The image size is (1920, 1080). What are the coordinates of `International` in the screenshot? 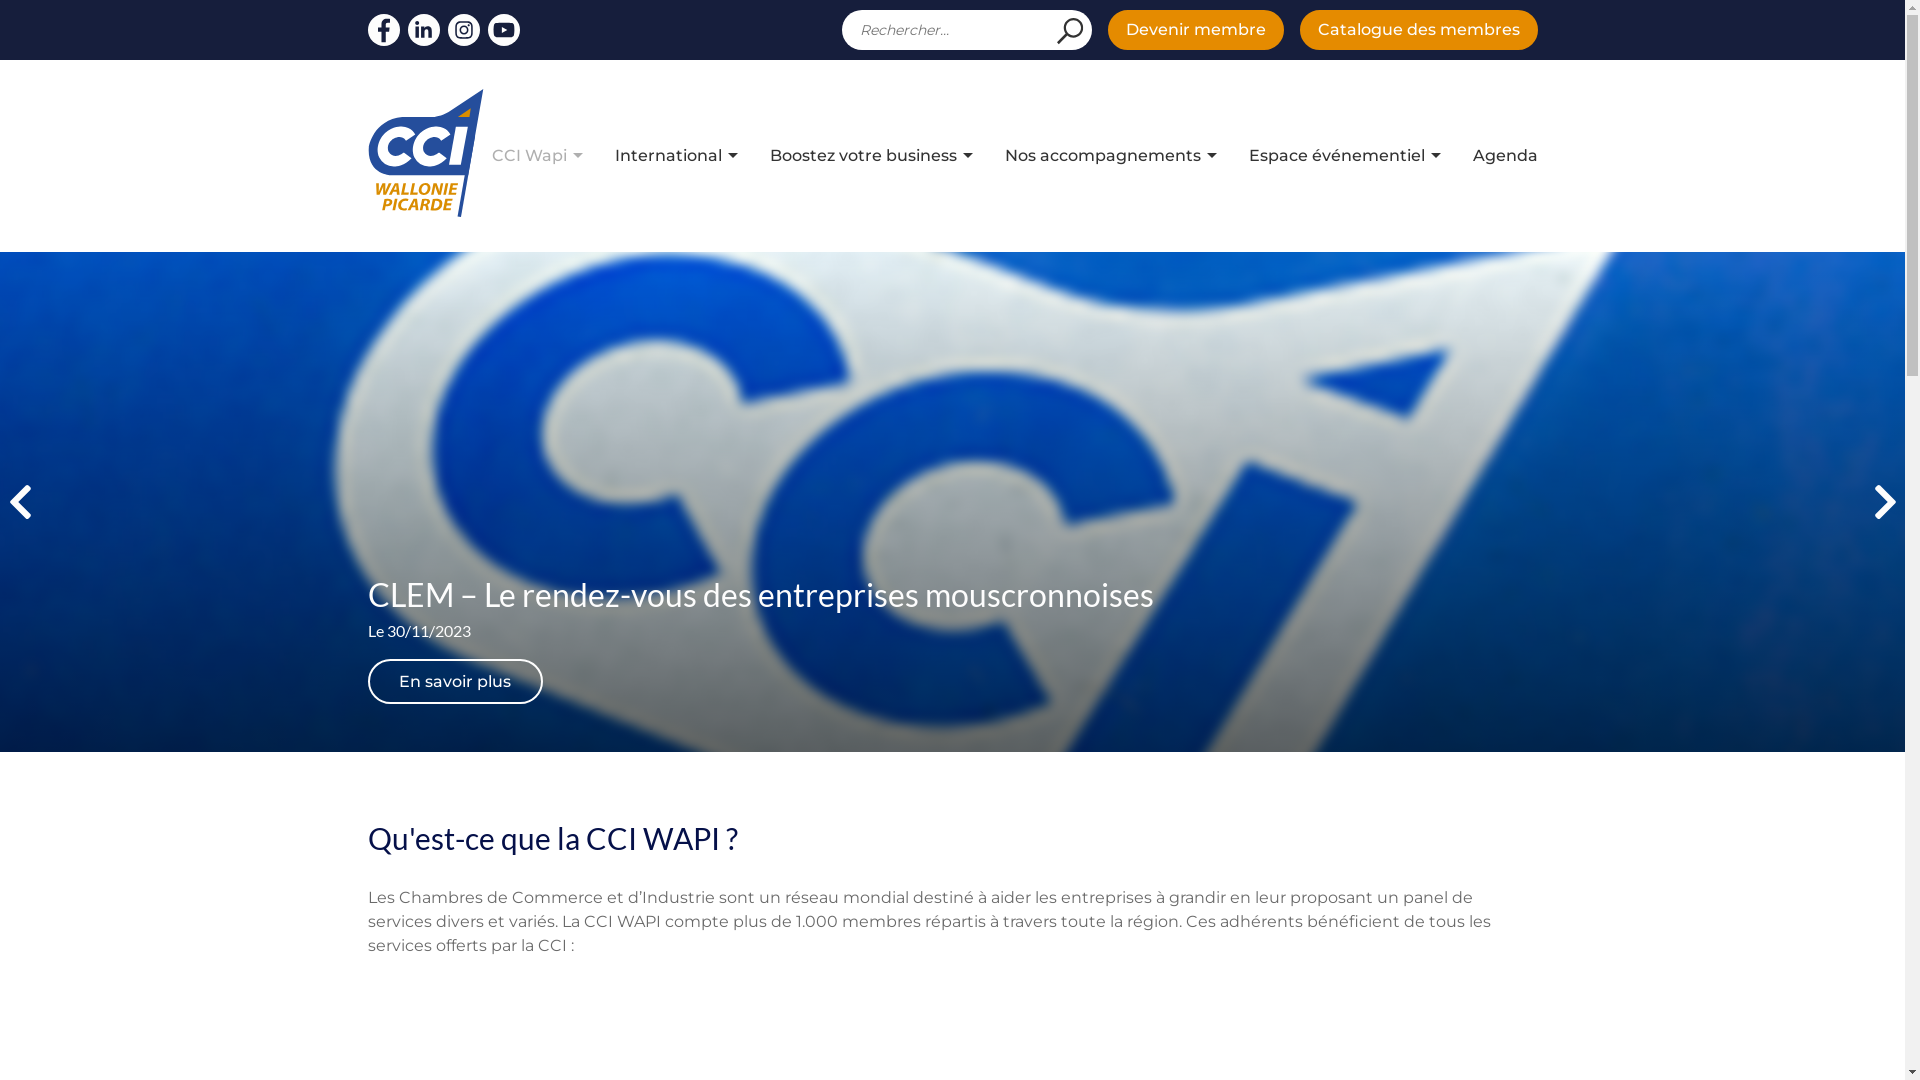 It's located at (668, 156).